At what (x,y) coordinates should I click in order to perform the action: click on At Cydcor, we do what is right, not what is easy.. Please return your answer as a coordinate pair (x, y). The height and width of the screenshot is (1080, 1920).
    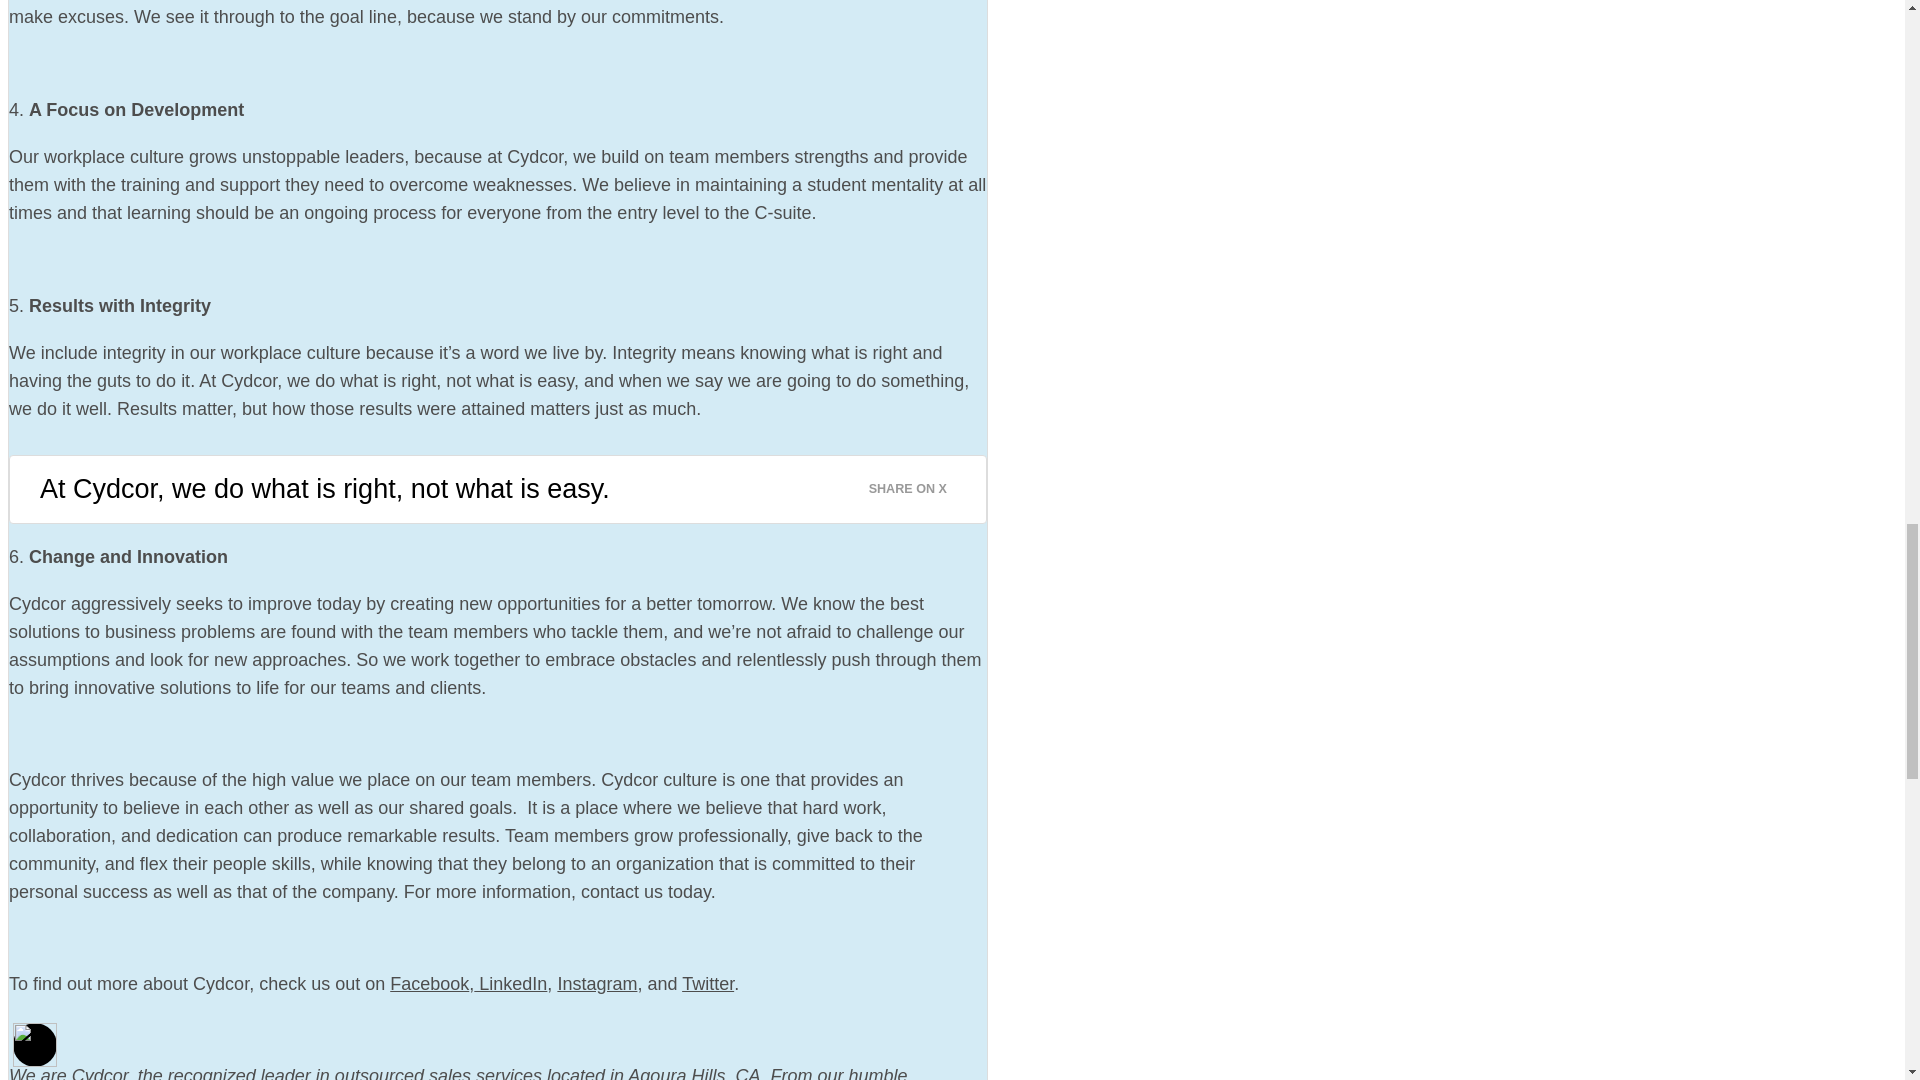
    Looking at the image, I should click on (325, 489).